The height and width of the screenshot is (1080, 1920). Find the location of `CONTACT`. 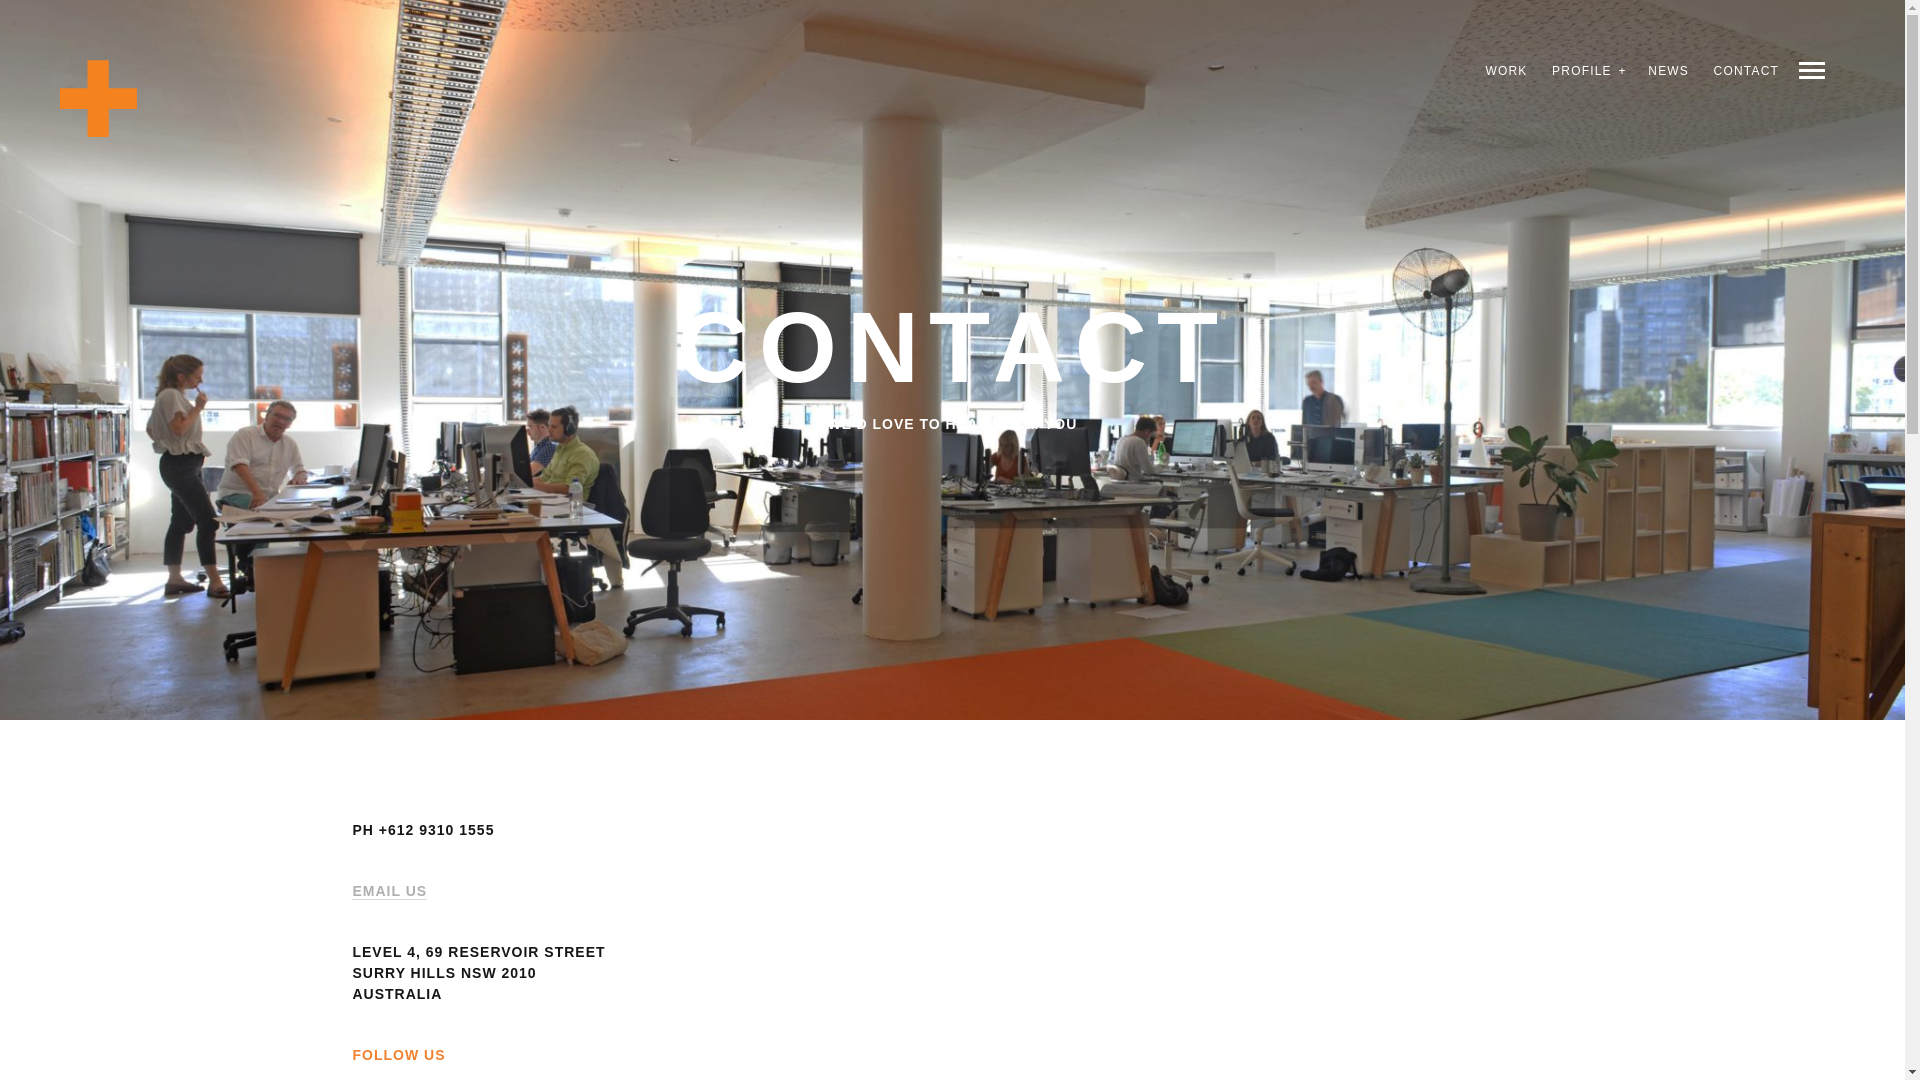

CONTACT is located at coordinates (1746, 71).